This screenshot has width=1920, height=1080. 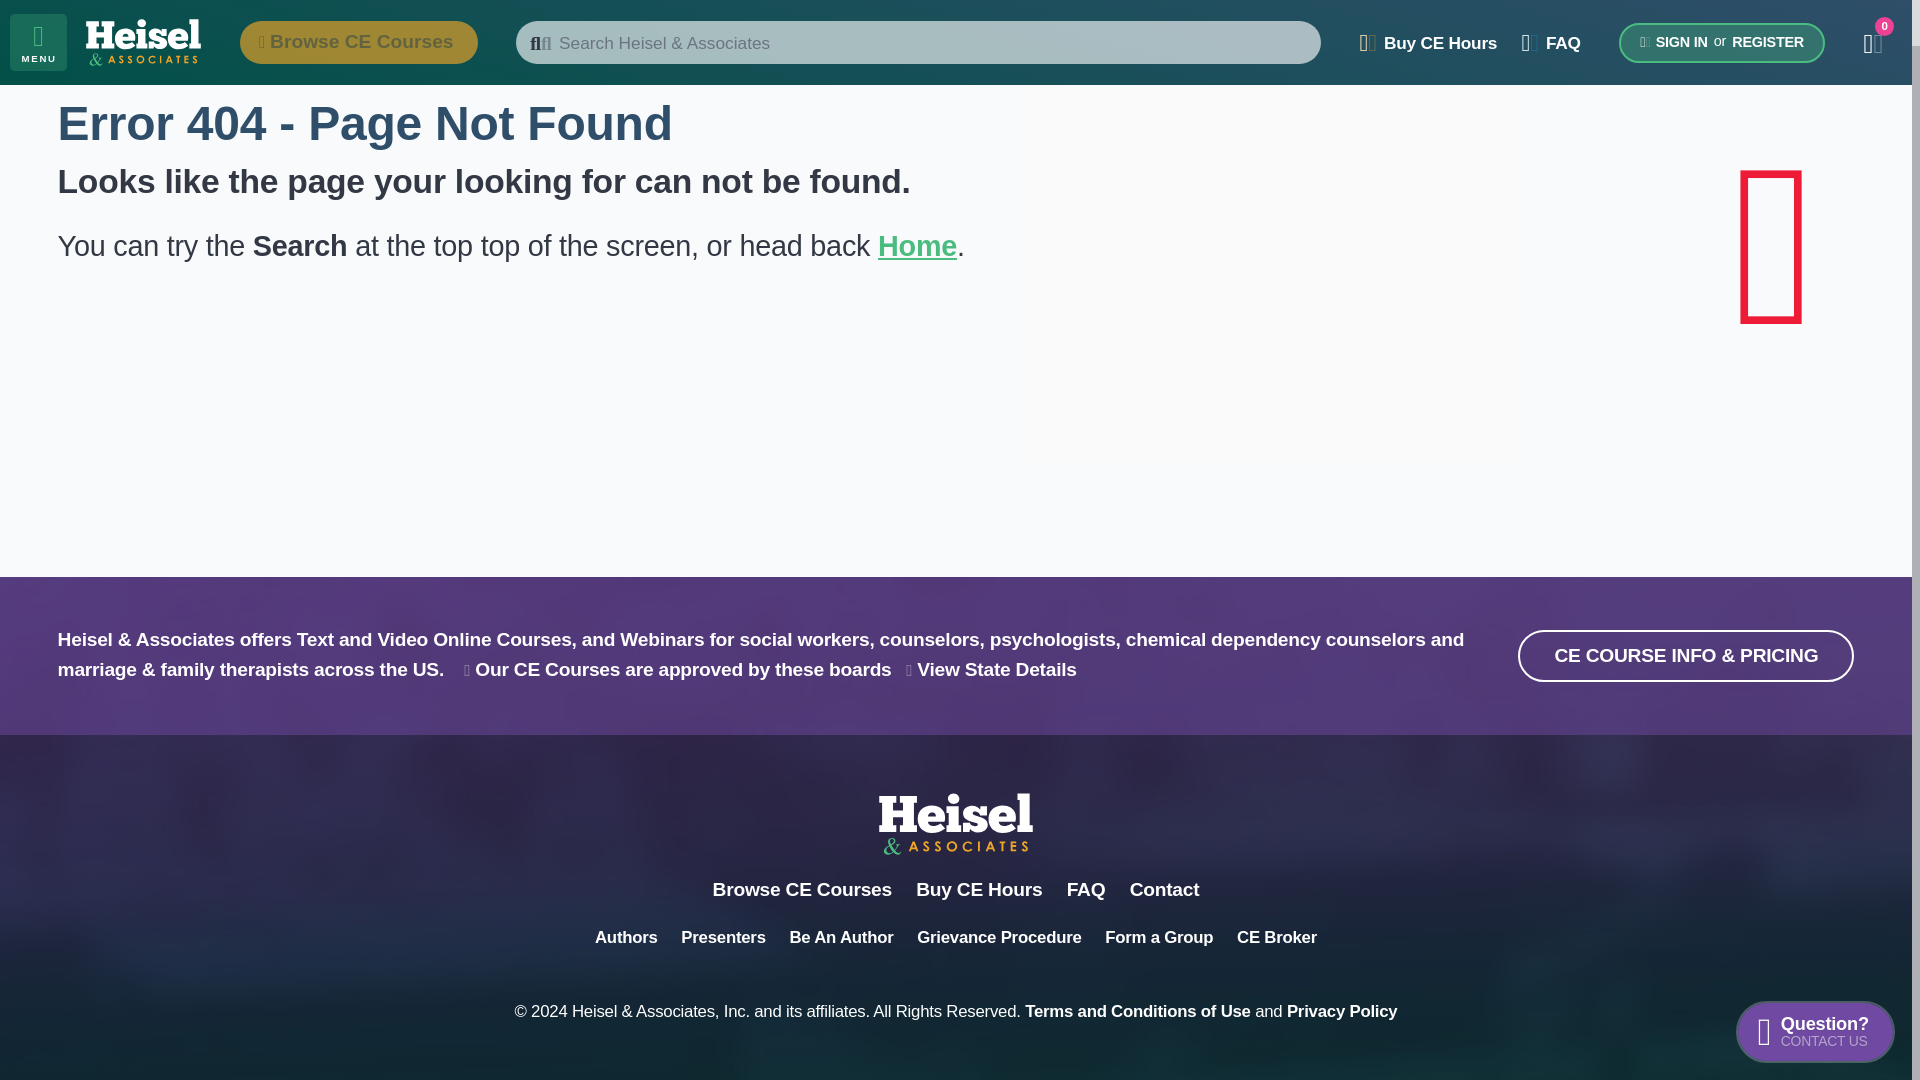 I want to click on Be An Author, so click(x=840, y=937).